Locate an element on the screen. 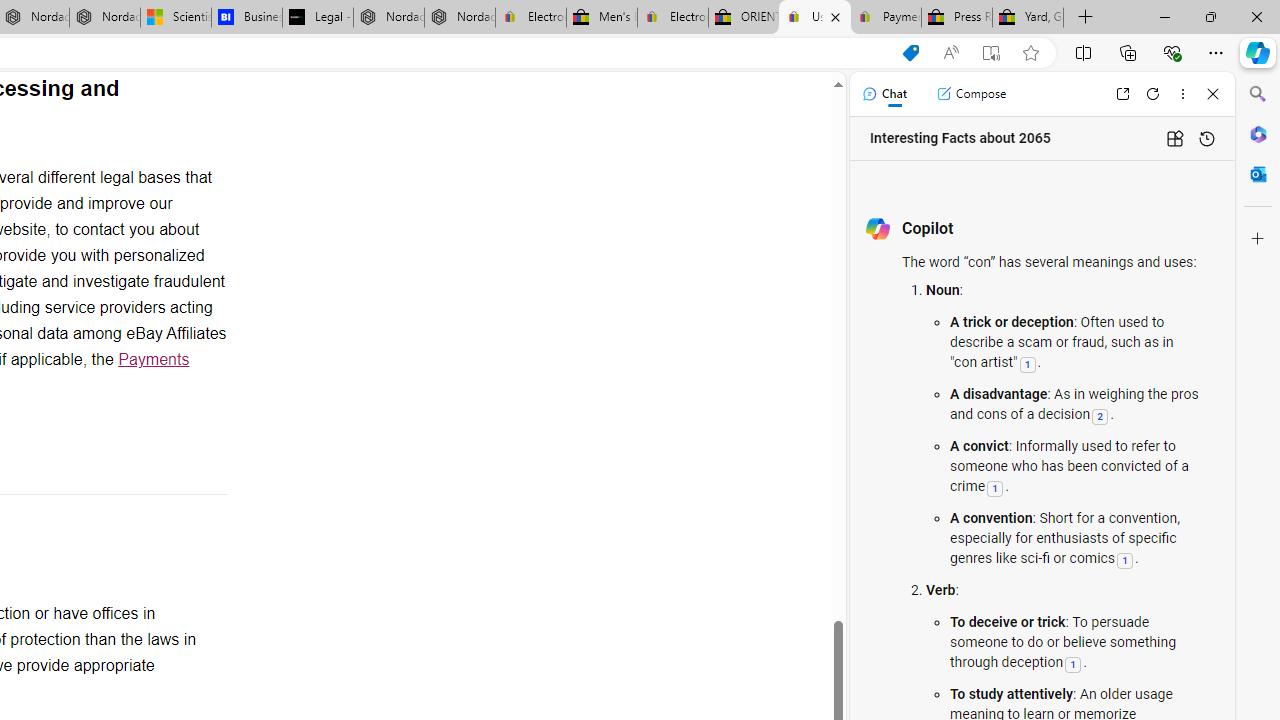 This screenshot has width=1280, height=720. Chat is located at coordinates (884, 94).